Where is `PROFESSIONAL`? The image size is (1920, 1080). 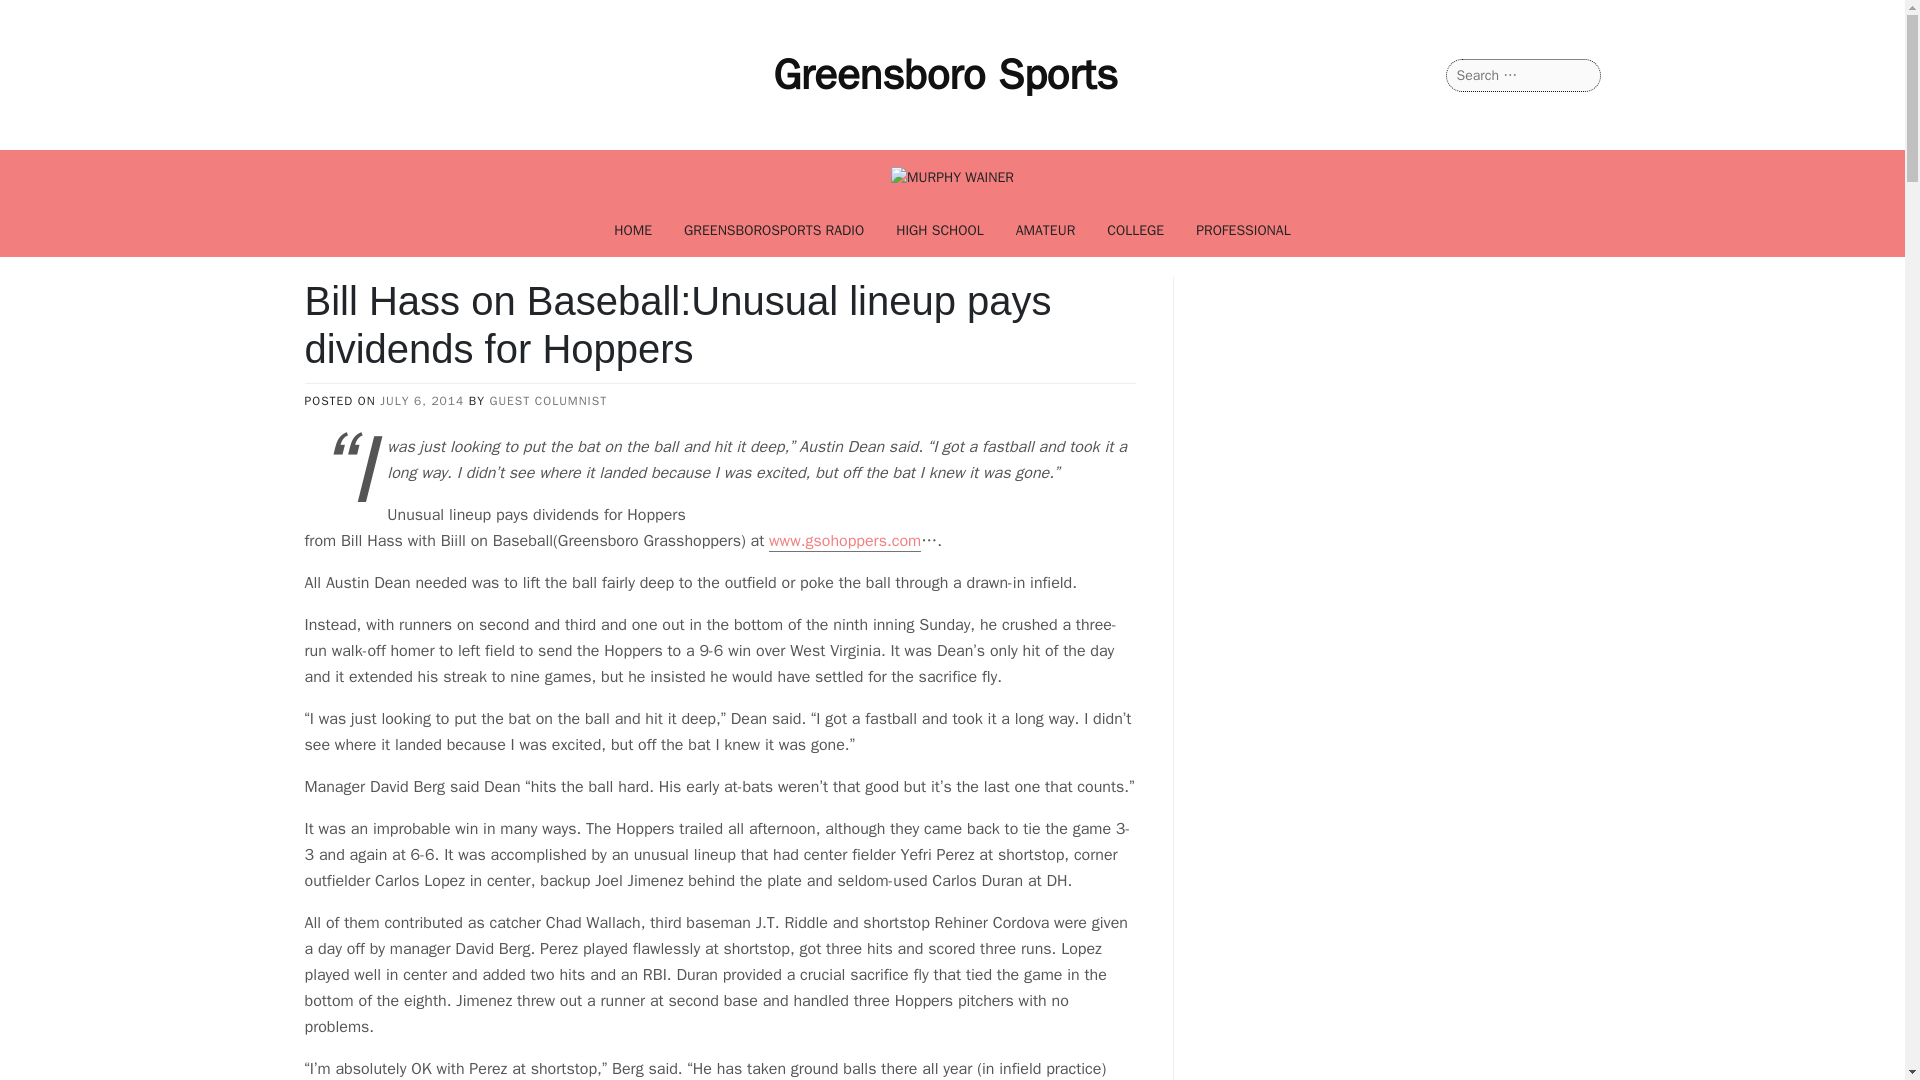
PROFESSIONAL is located at coordinates (1244, 230).